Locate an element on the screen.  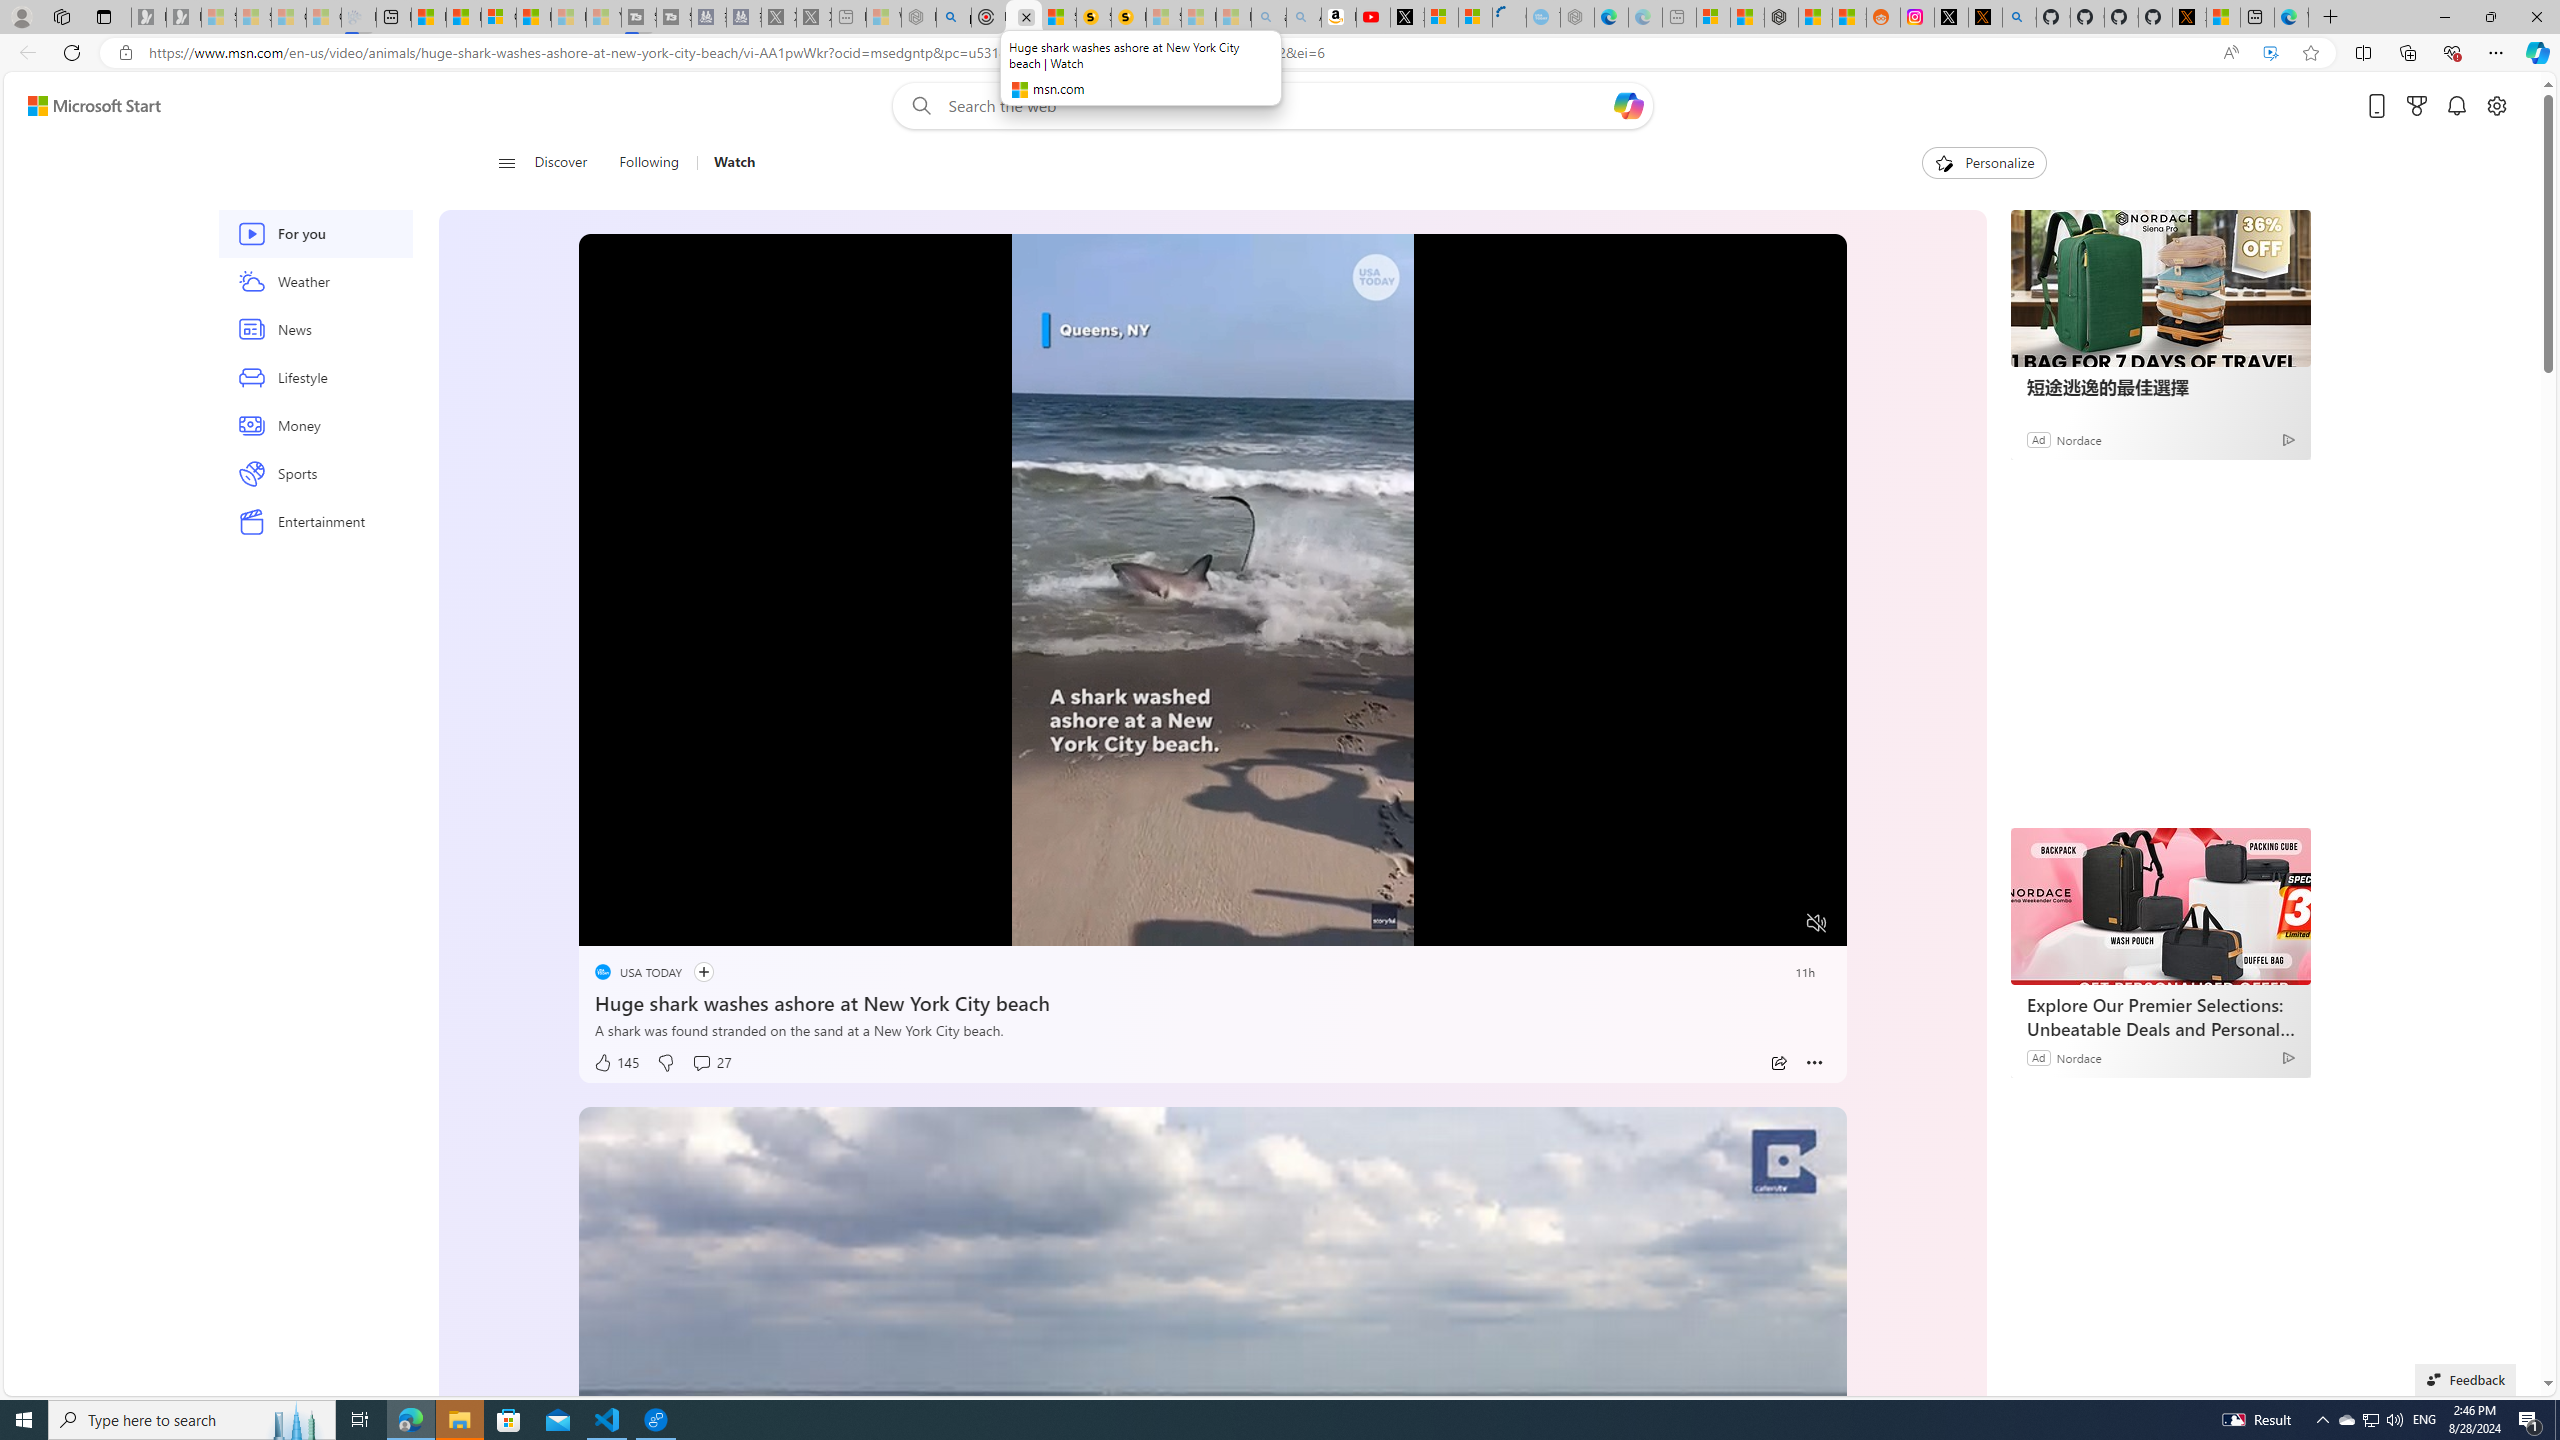
Open navigation menu is located at coordinates (505, 162).